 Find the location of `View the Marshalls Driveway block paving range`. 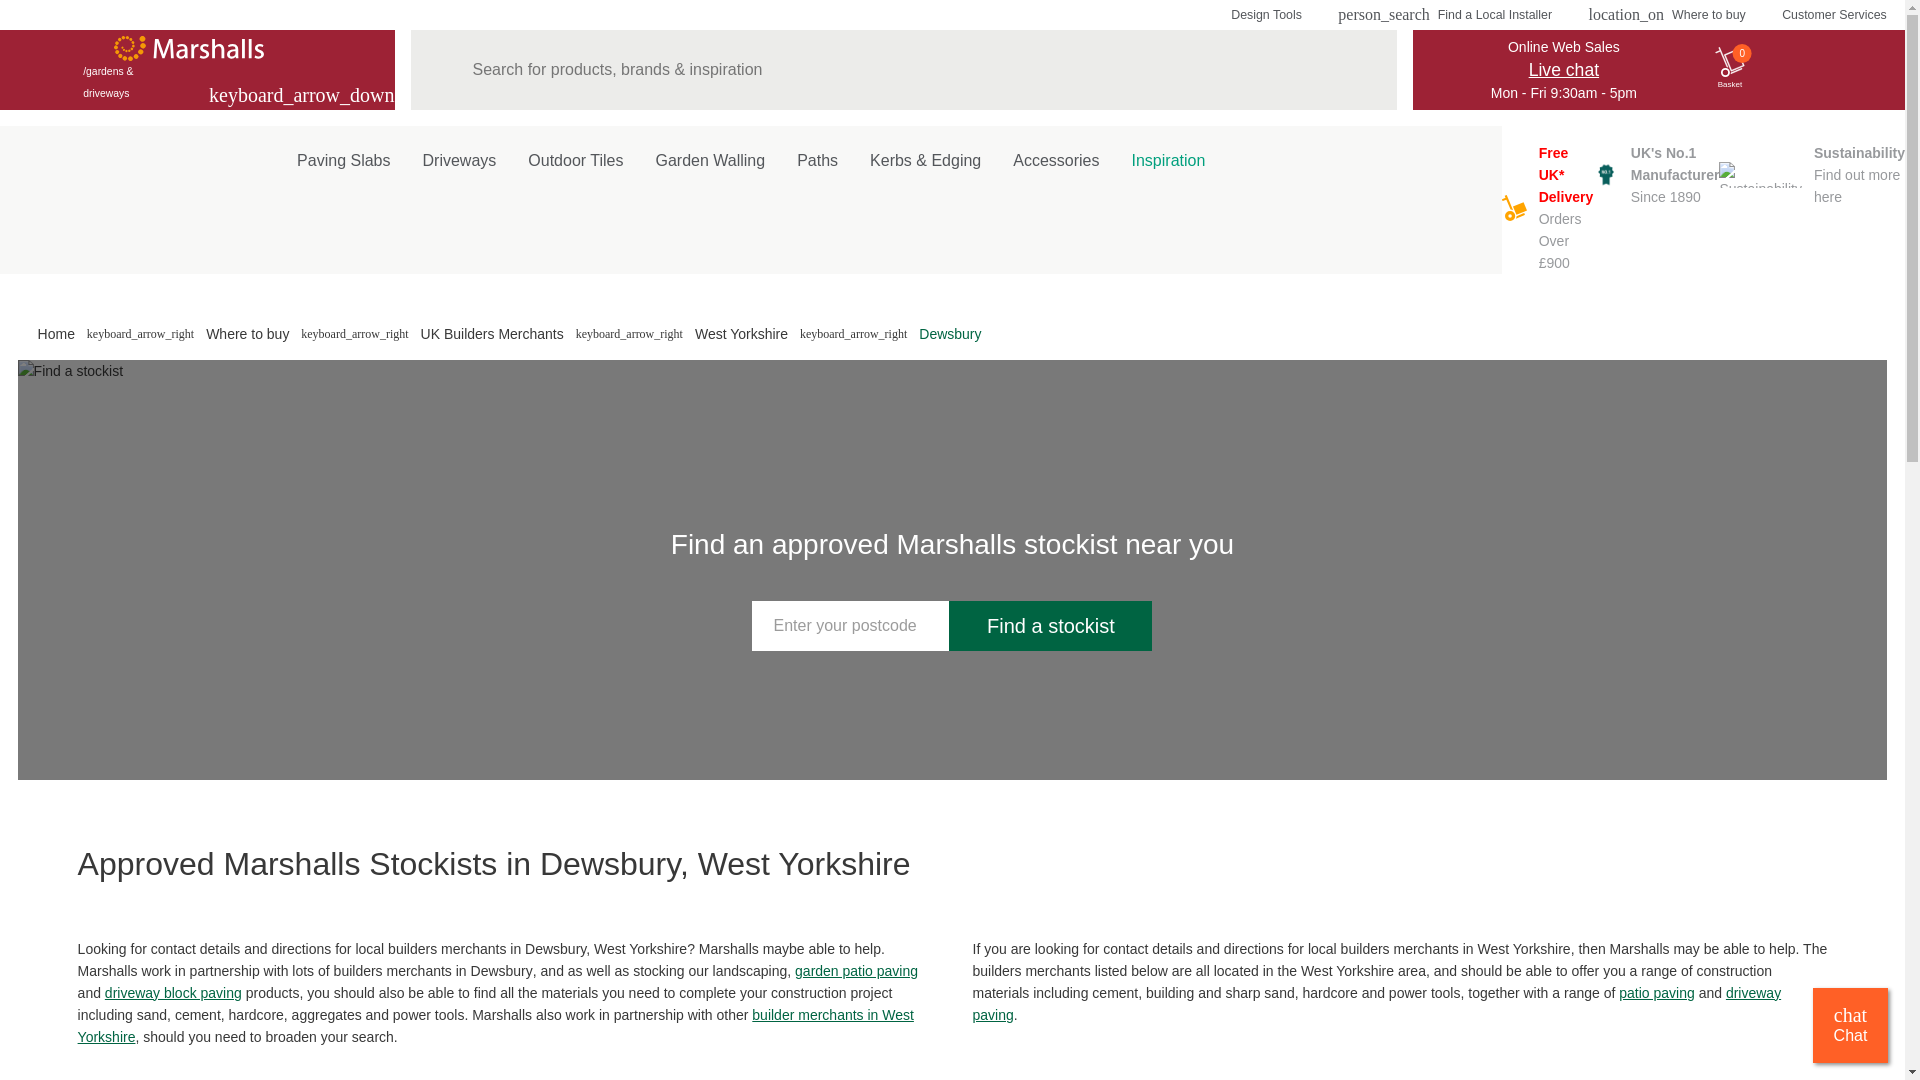

View the Marshalls Driveway block paving range is located at coordinates (1376, 1003).